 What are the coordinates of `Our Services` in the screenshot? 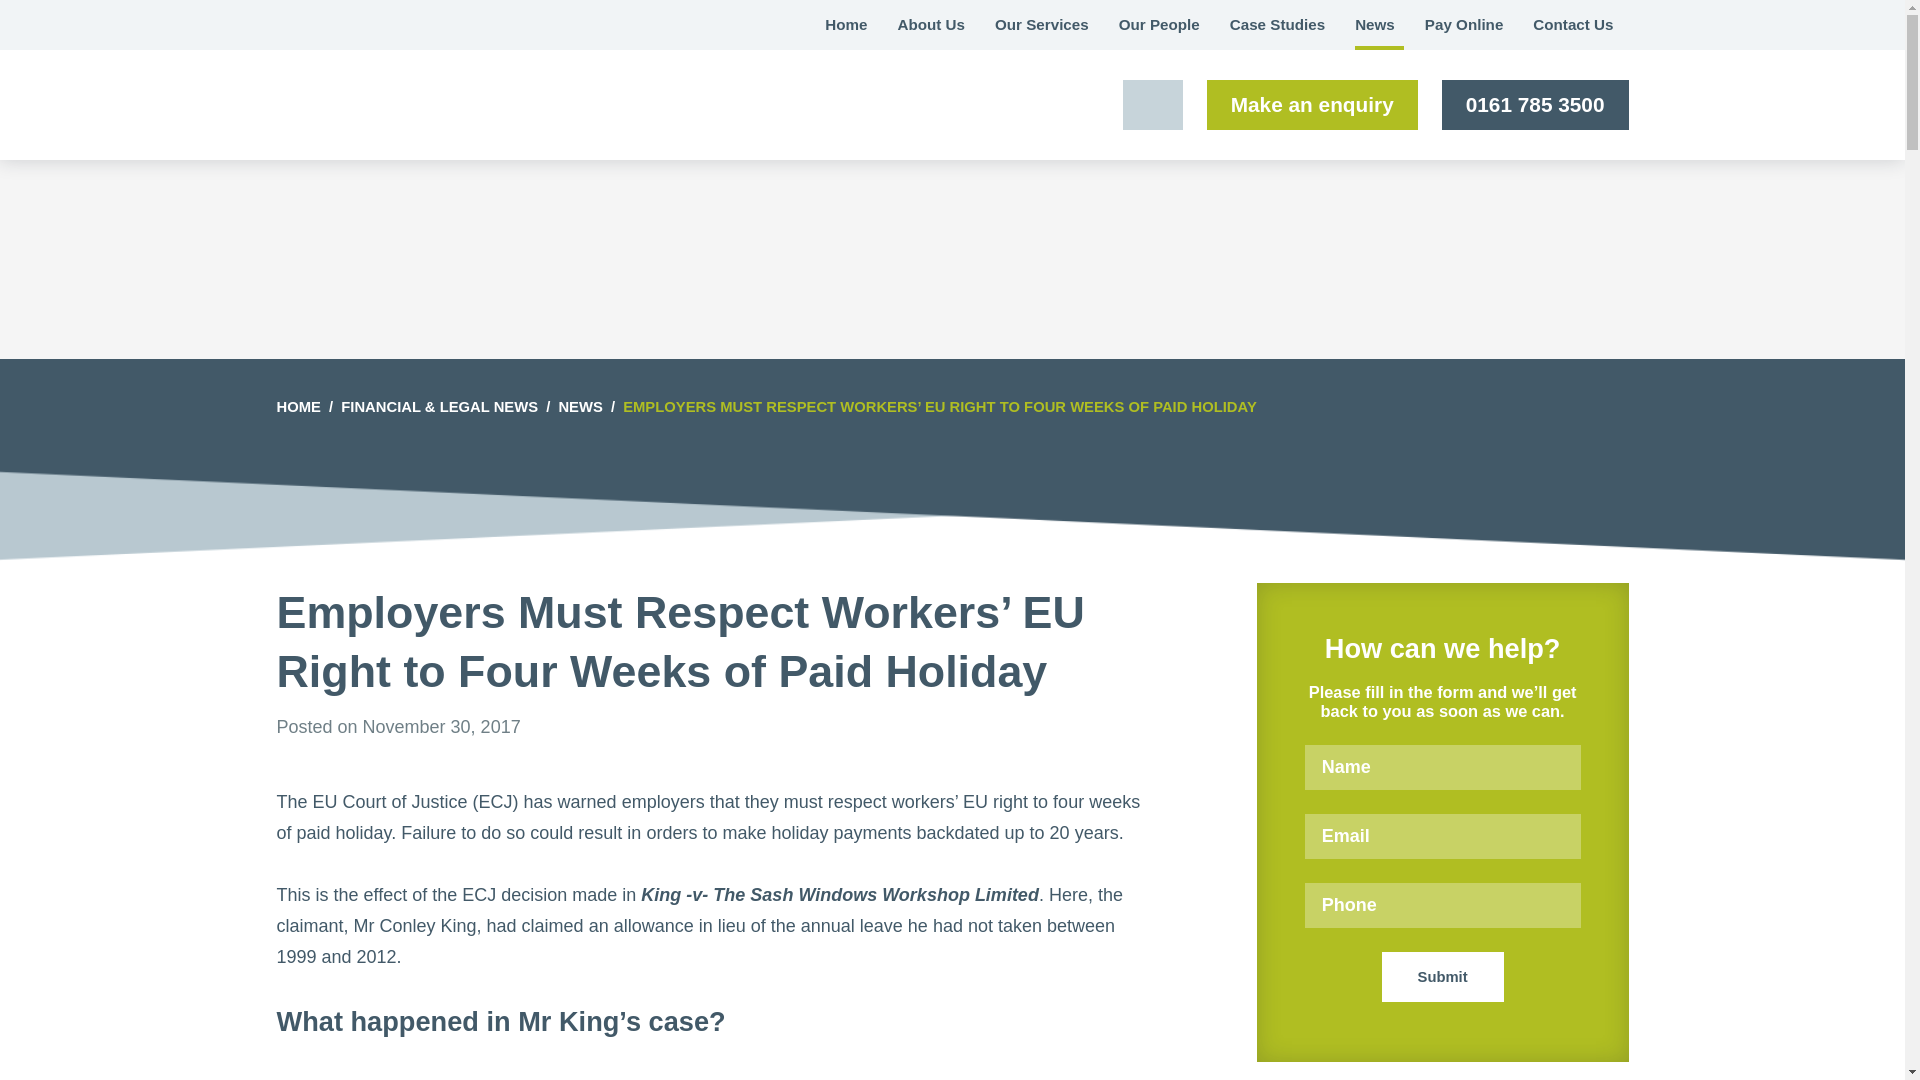 It's located at (1042, 24).